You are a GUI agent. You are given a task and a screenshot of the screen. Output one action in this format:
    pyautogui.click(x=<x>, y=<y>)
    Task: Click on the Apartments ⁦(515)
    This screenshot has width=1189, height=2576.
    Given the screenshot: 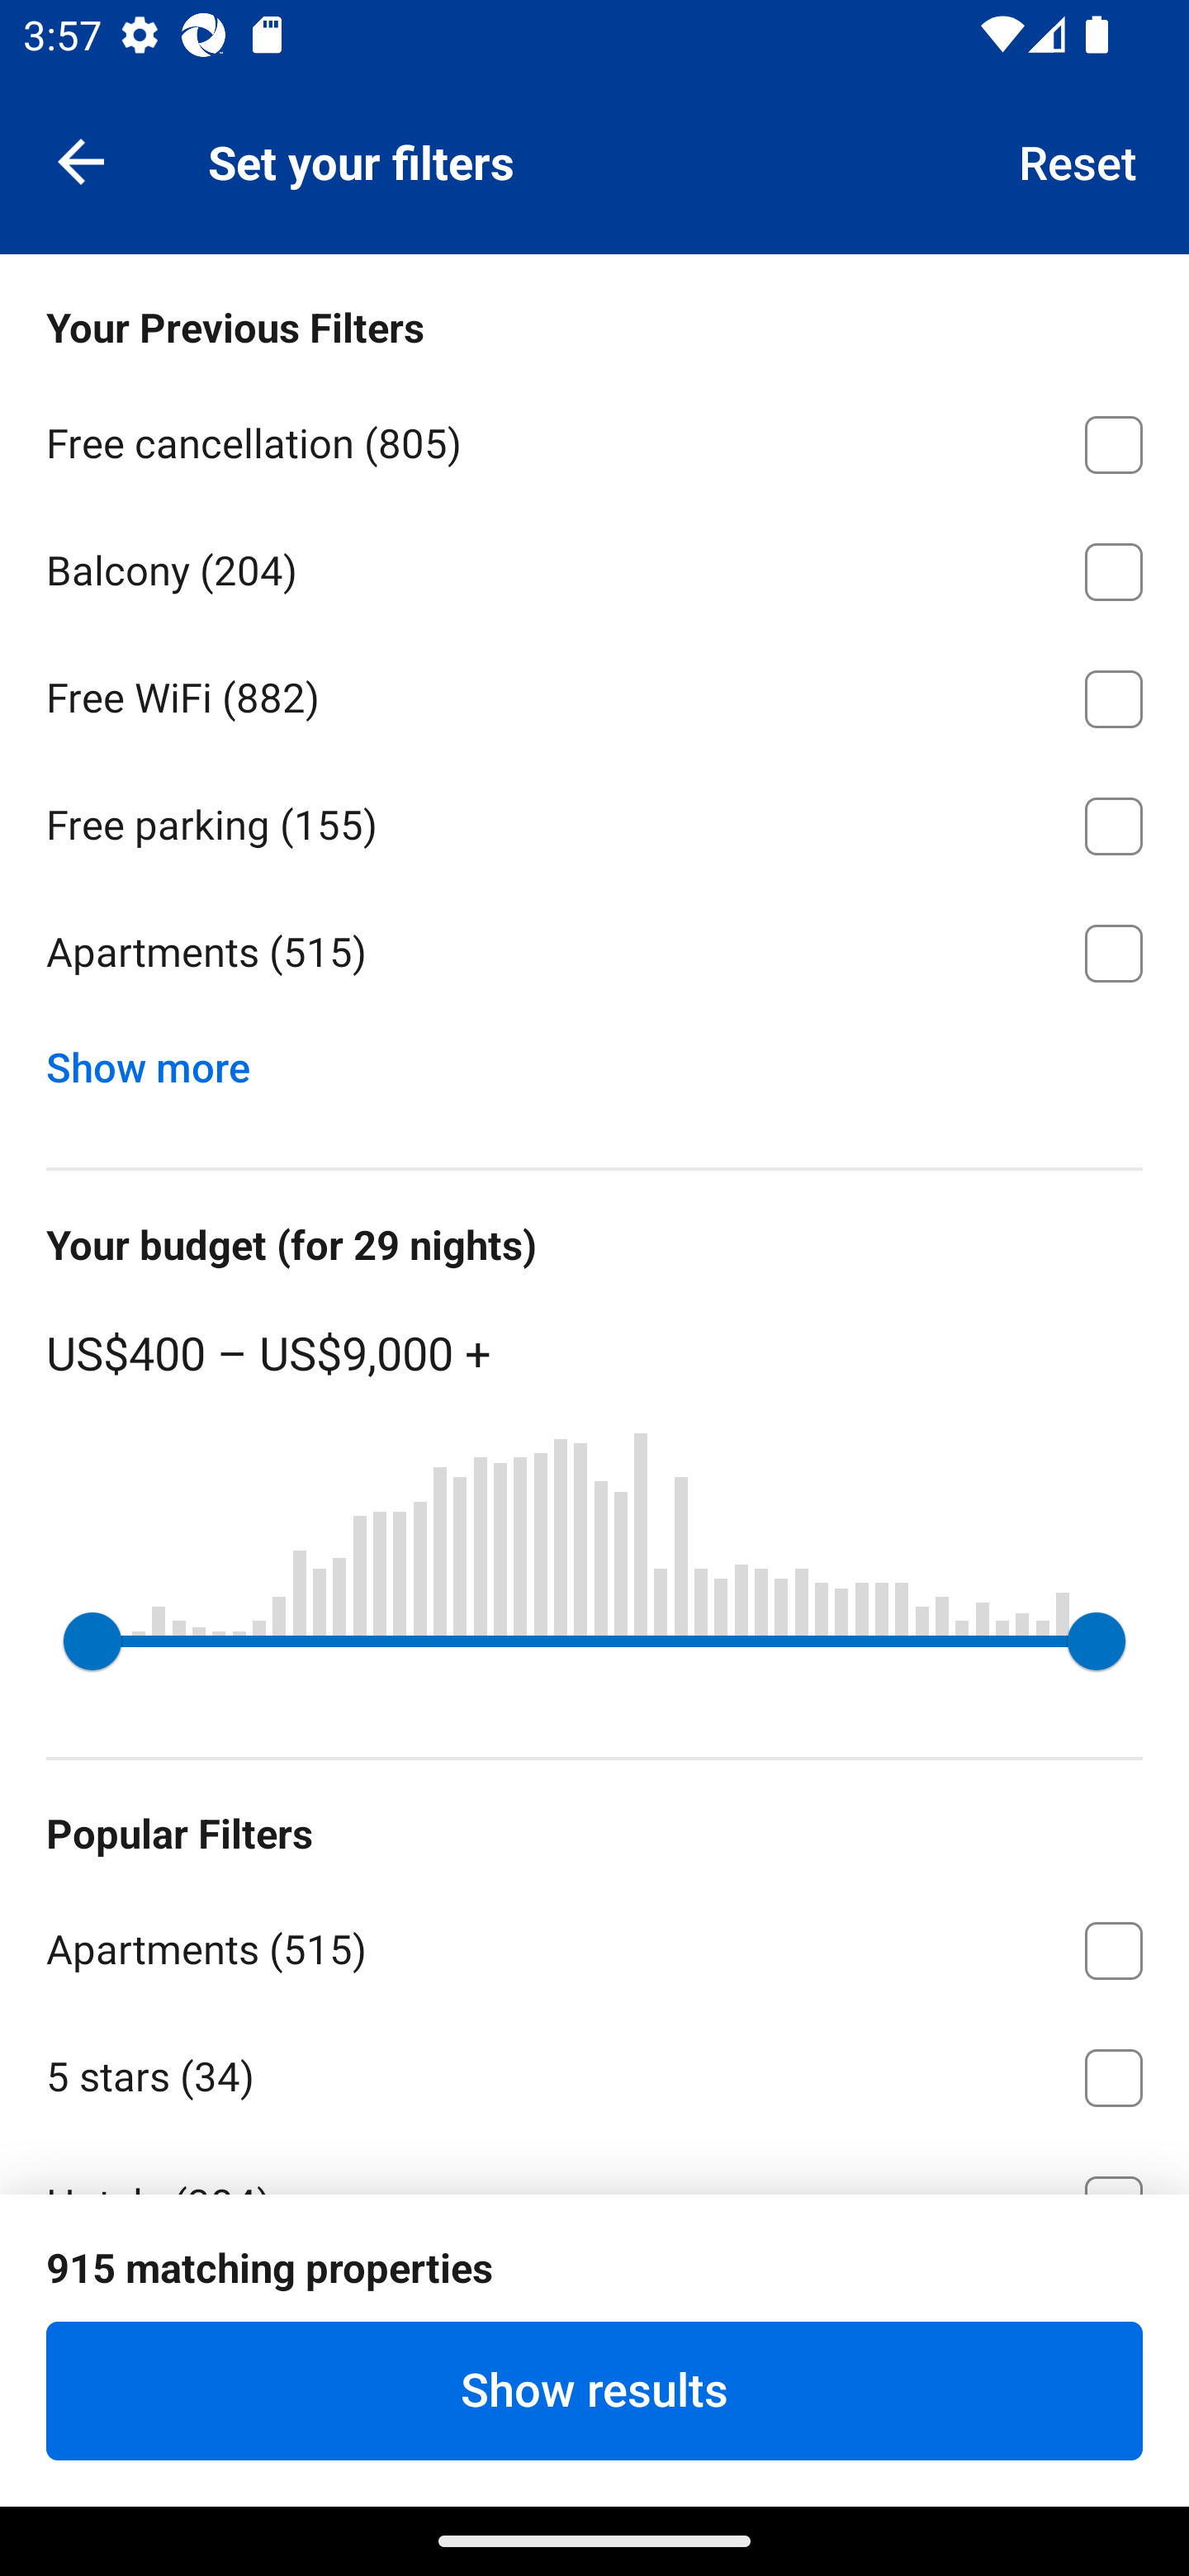 What is the action you would take?
    pyautogui.click(x=594, y=953)
    